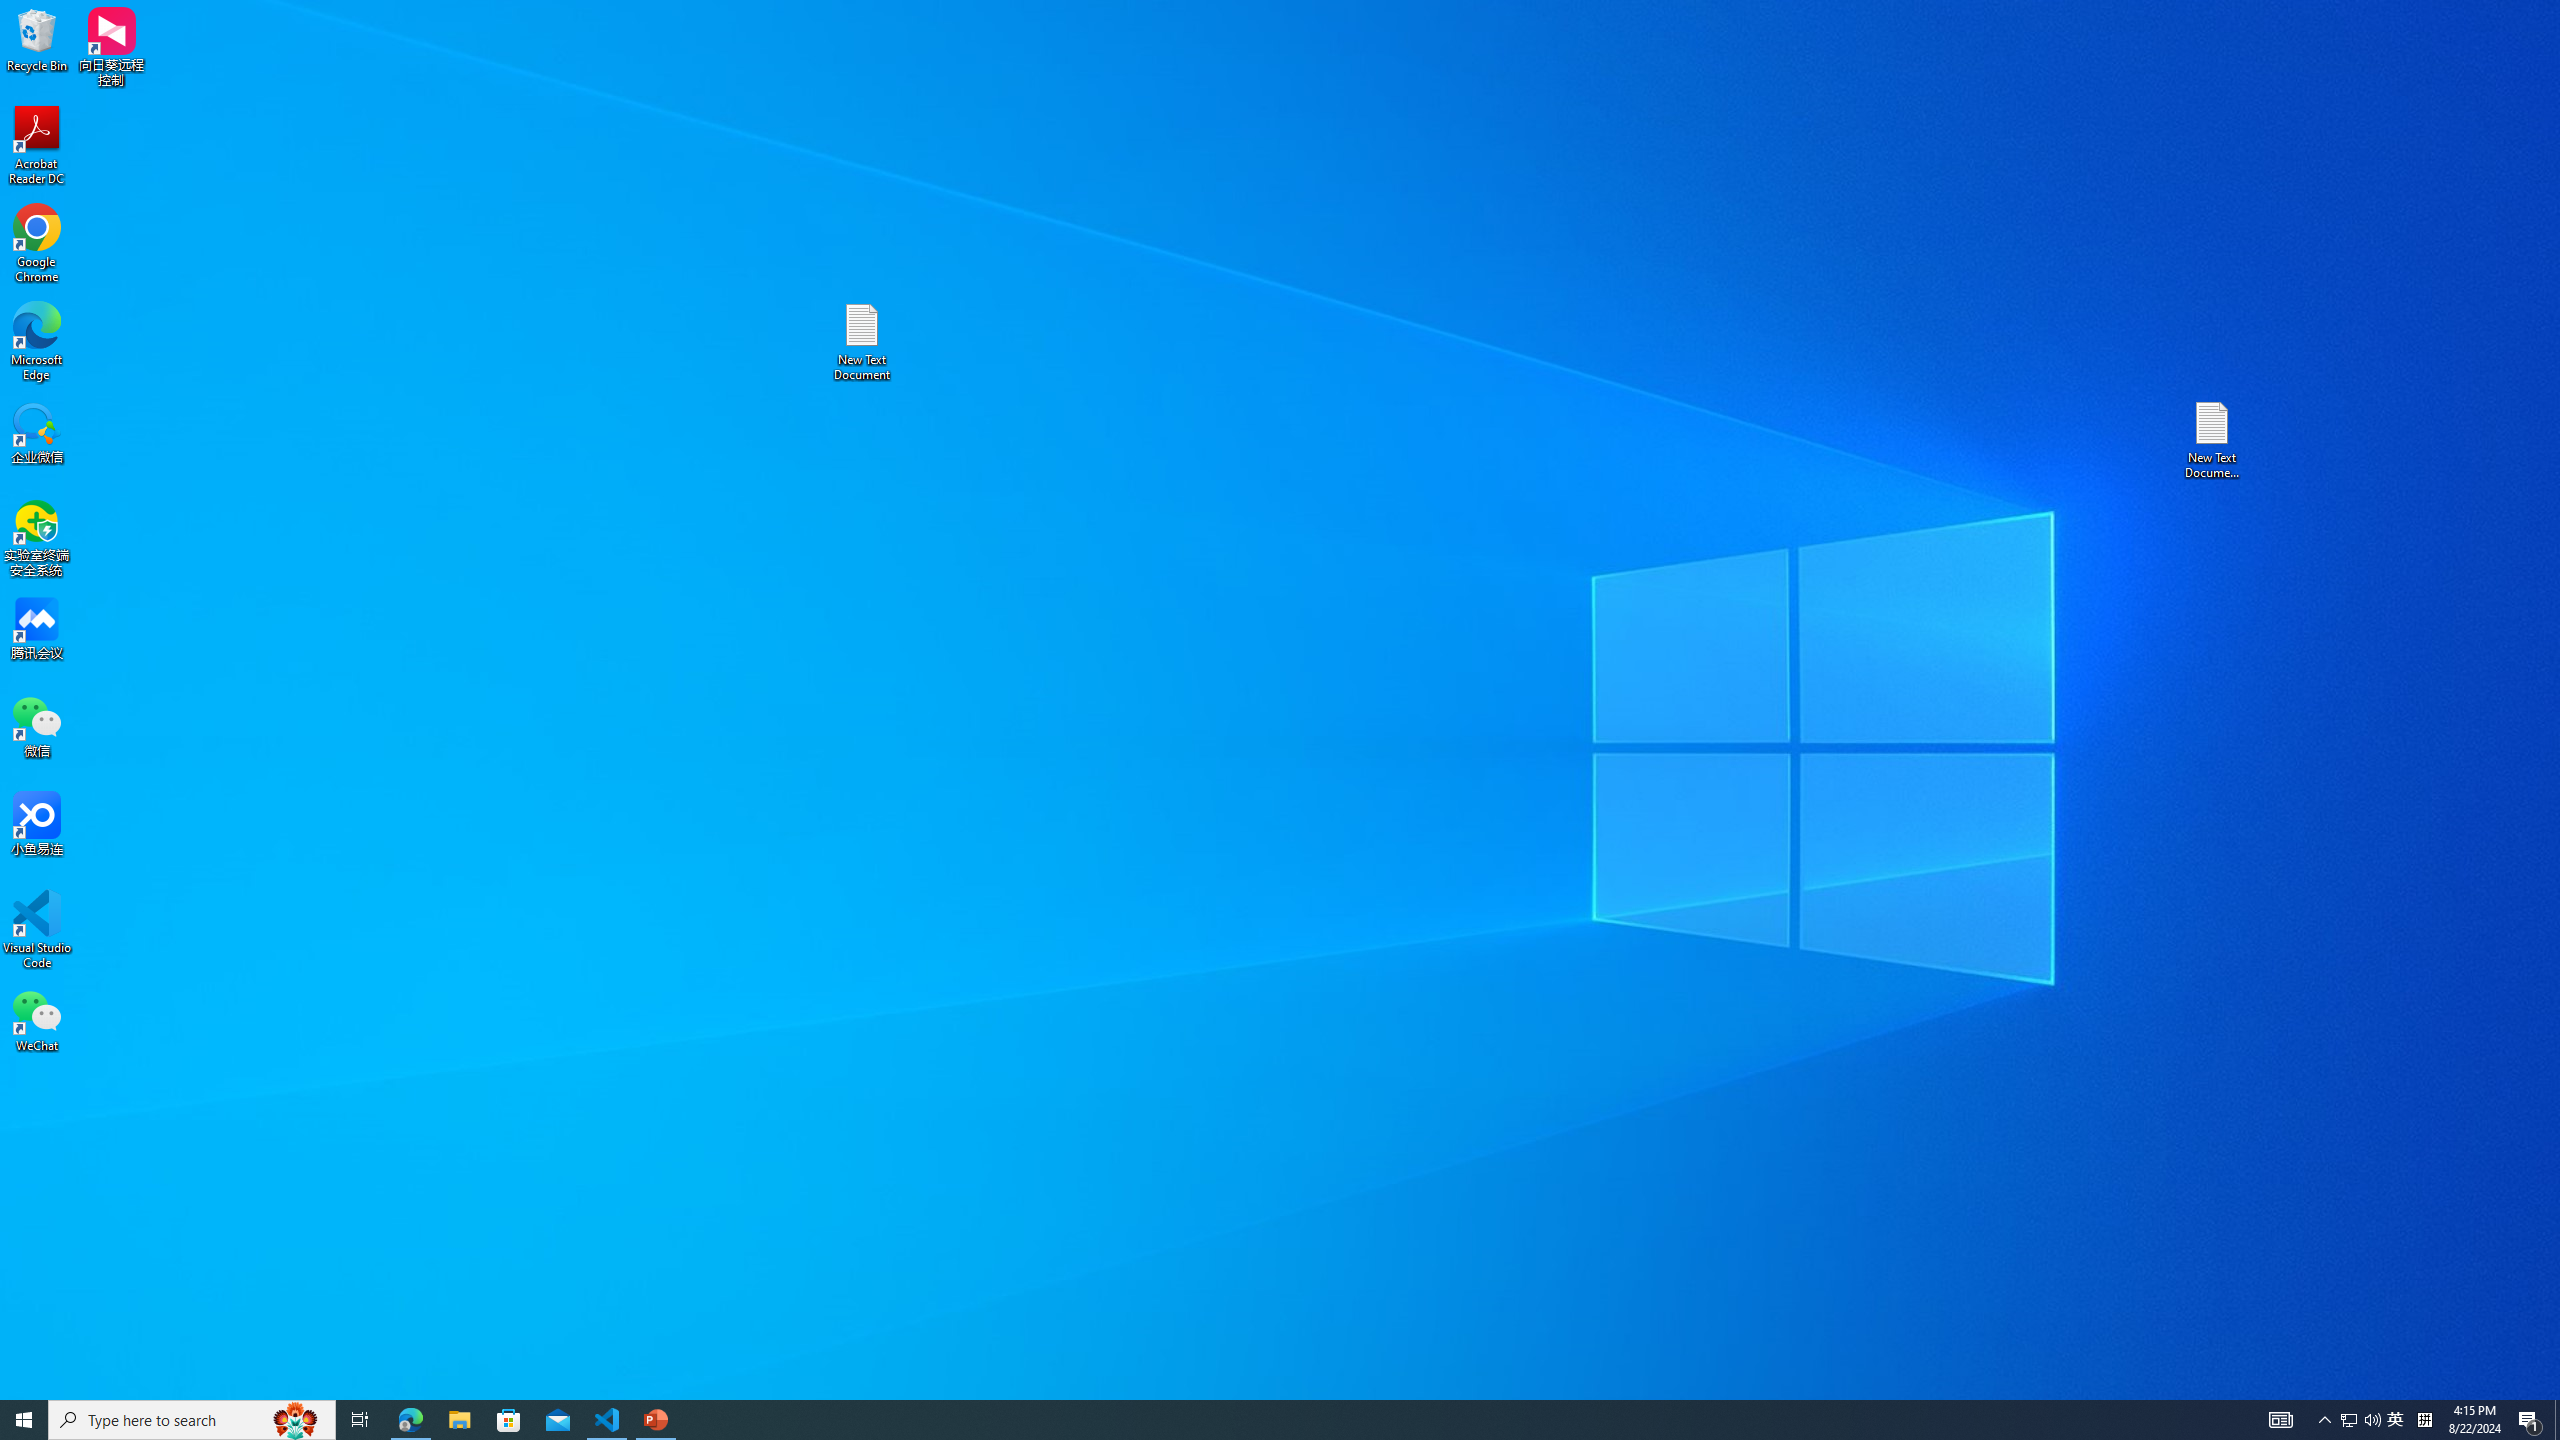 Image resolution: width=2560 pixels, height=1440 pixels. Describe the element at coordinates (630, 103) in the screenshot. I see `Power BI` at that location.